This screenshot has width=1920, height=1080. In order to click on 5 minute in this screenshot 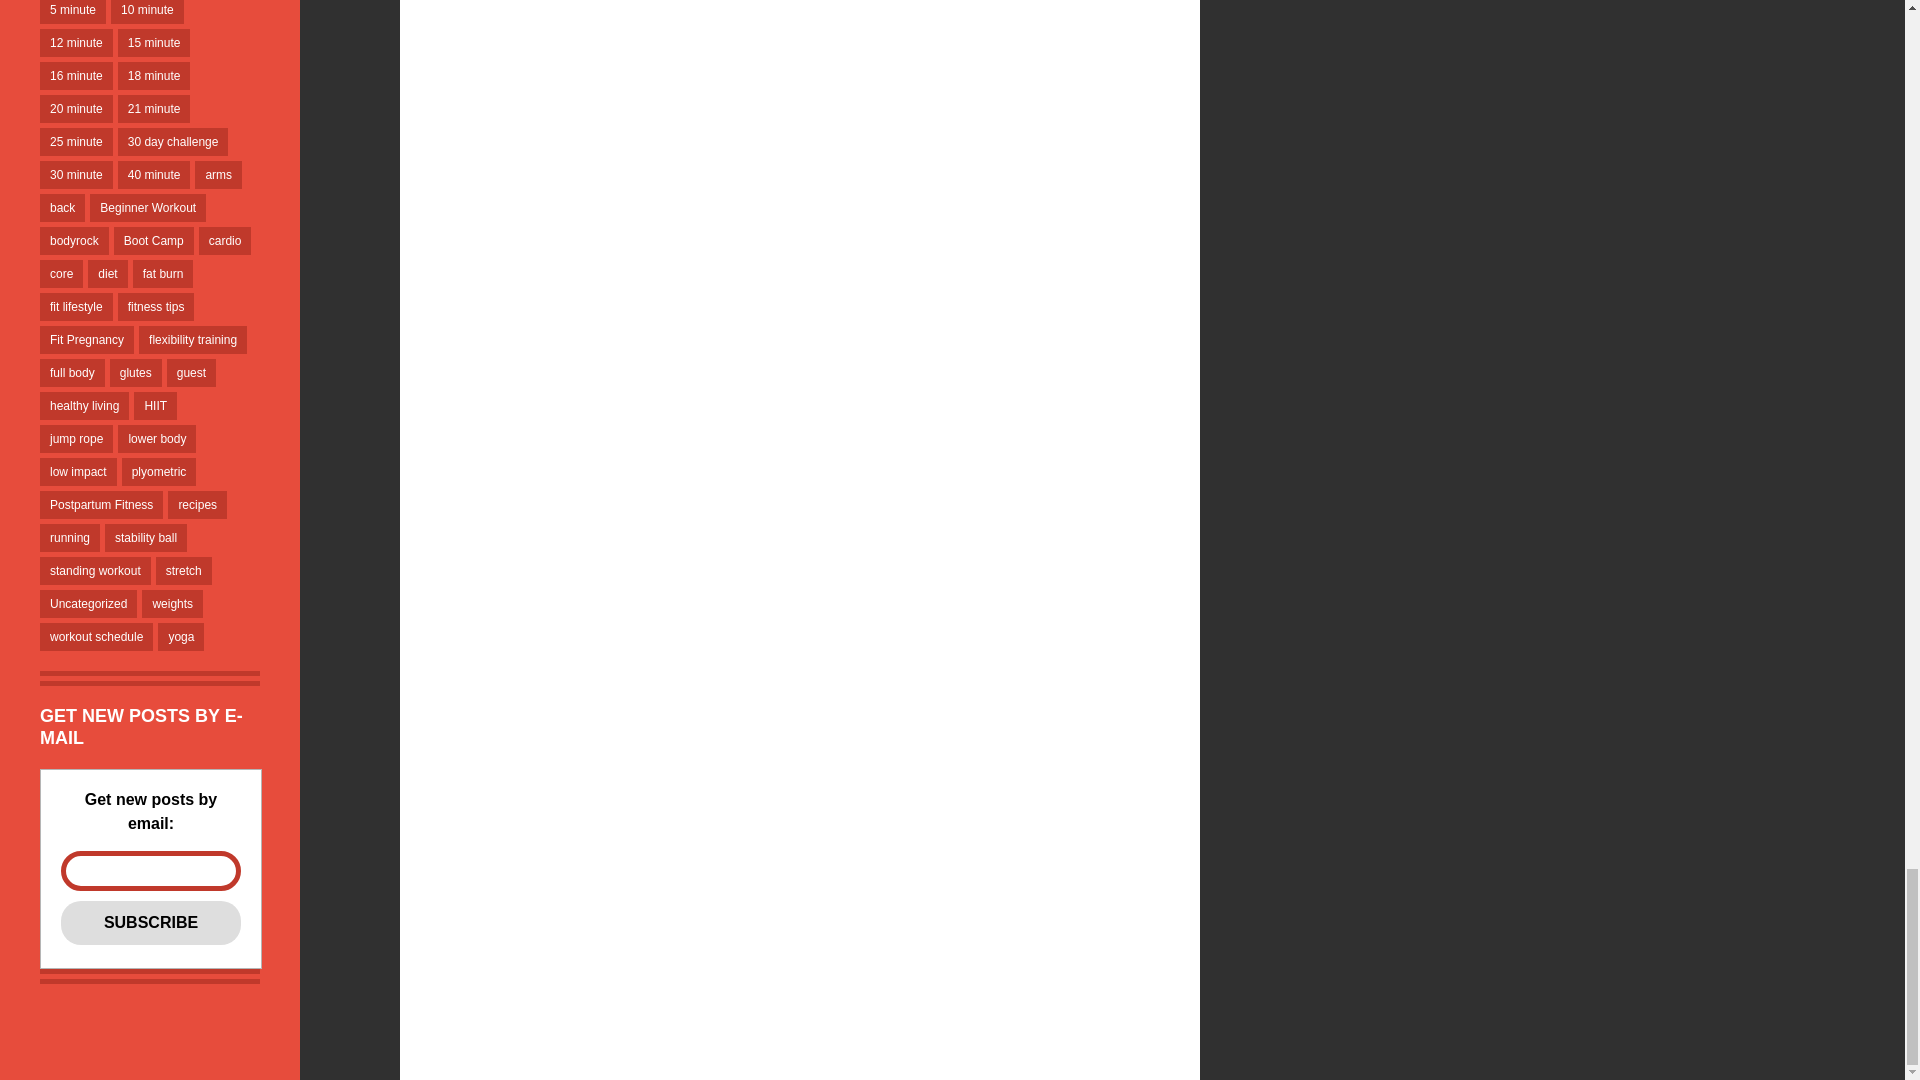, I will do `click(72, 12)`.